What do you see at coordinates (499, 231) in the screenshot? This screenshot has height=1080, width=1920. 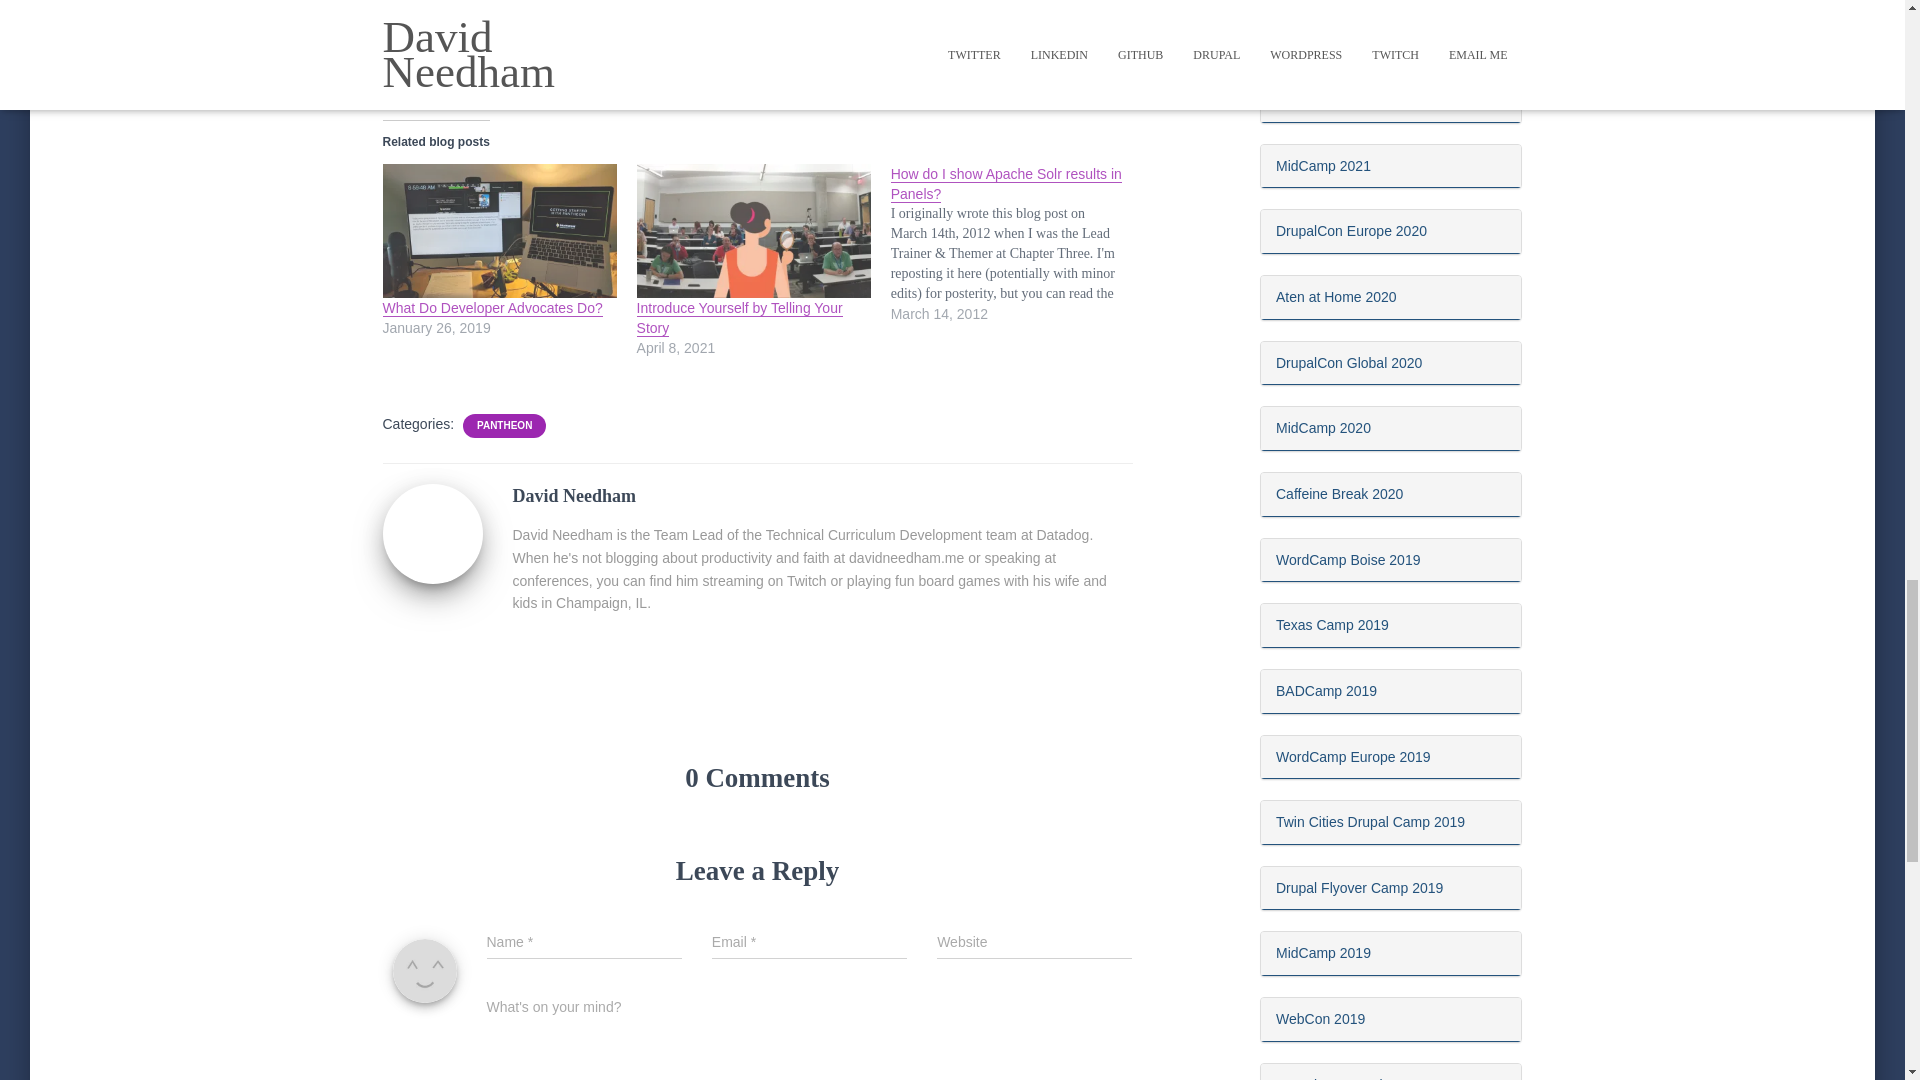 I see `What Do Developer Advocates Do?` at bounding box center [499, 231].